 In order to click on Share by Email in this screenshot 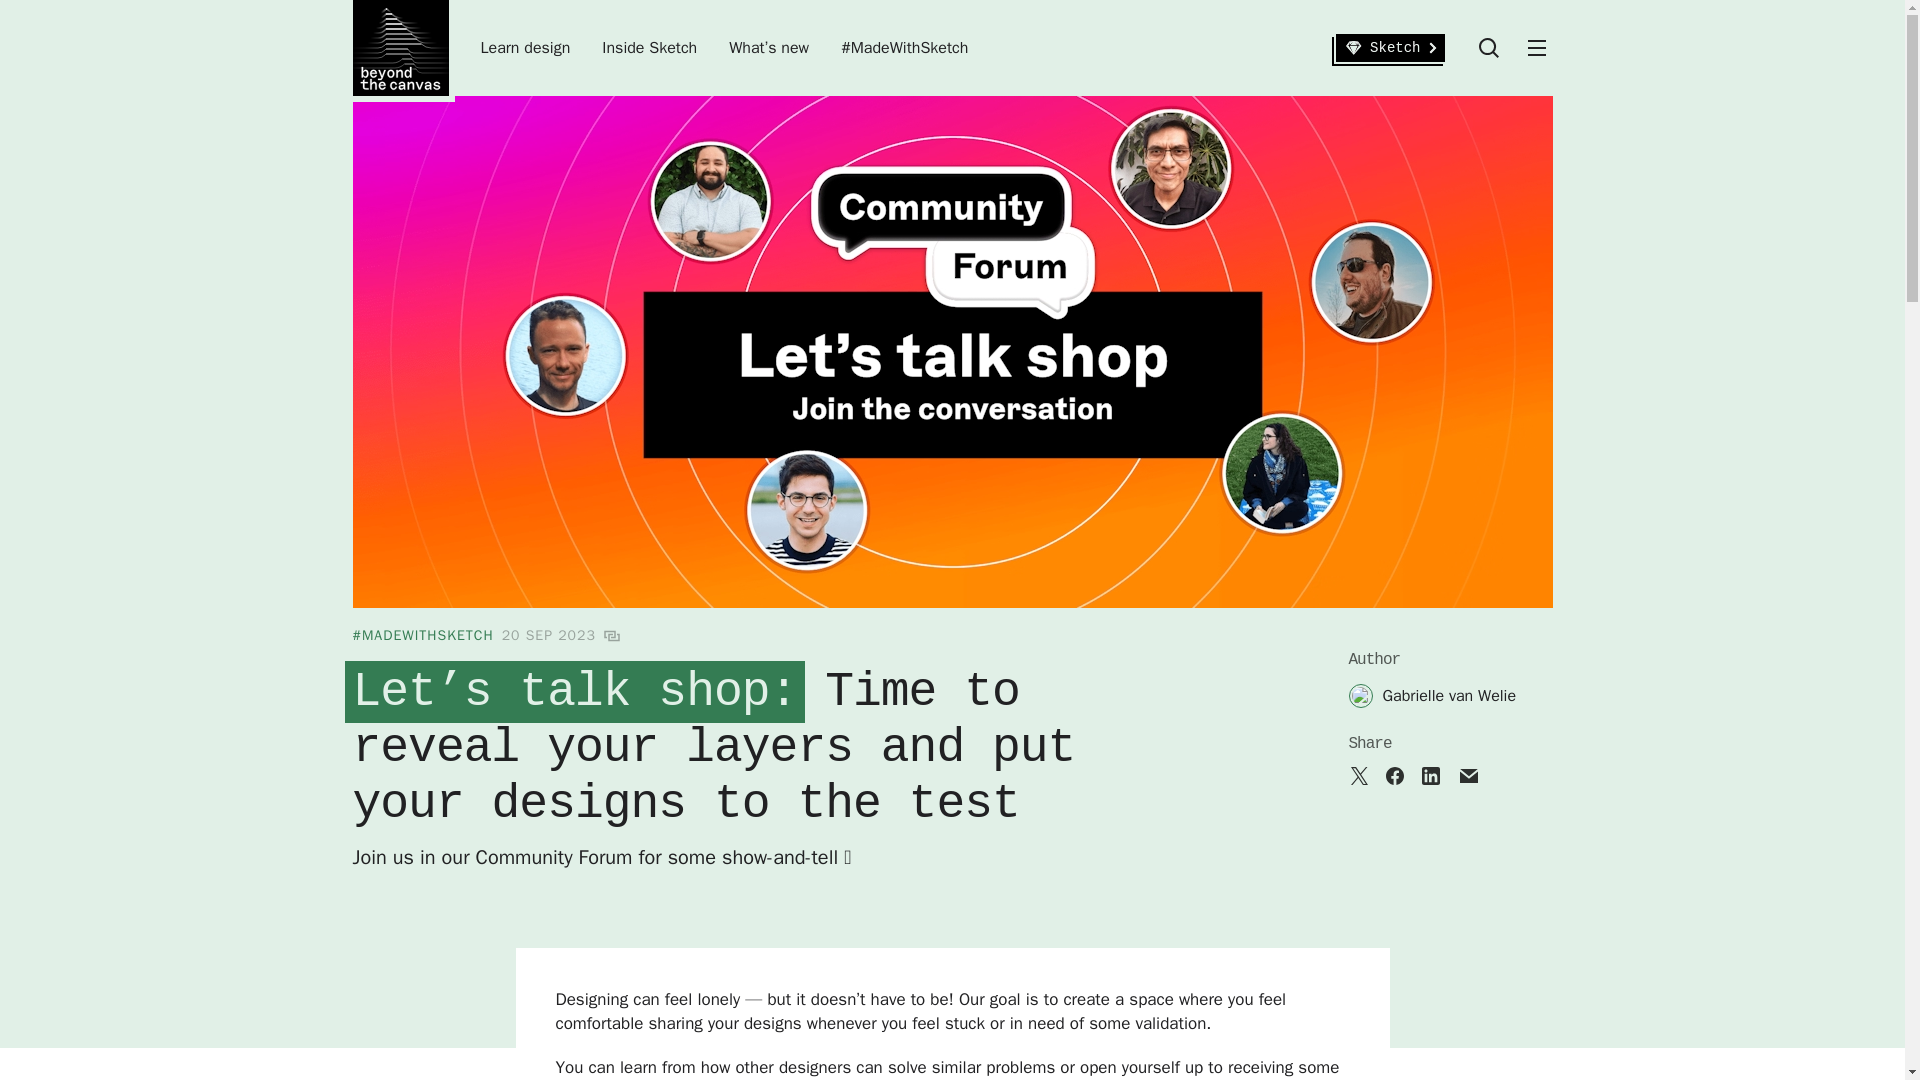, I will do `click(1468, 776)`.